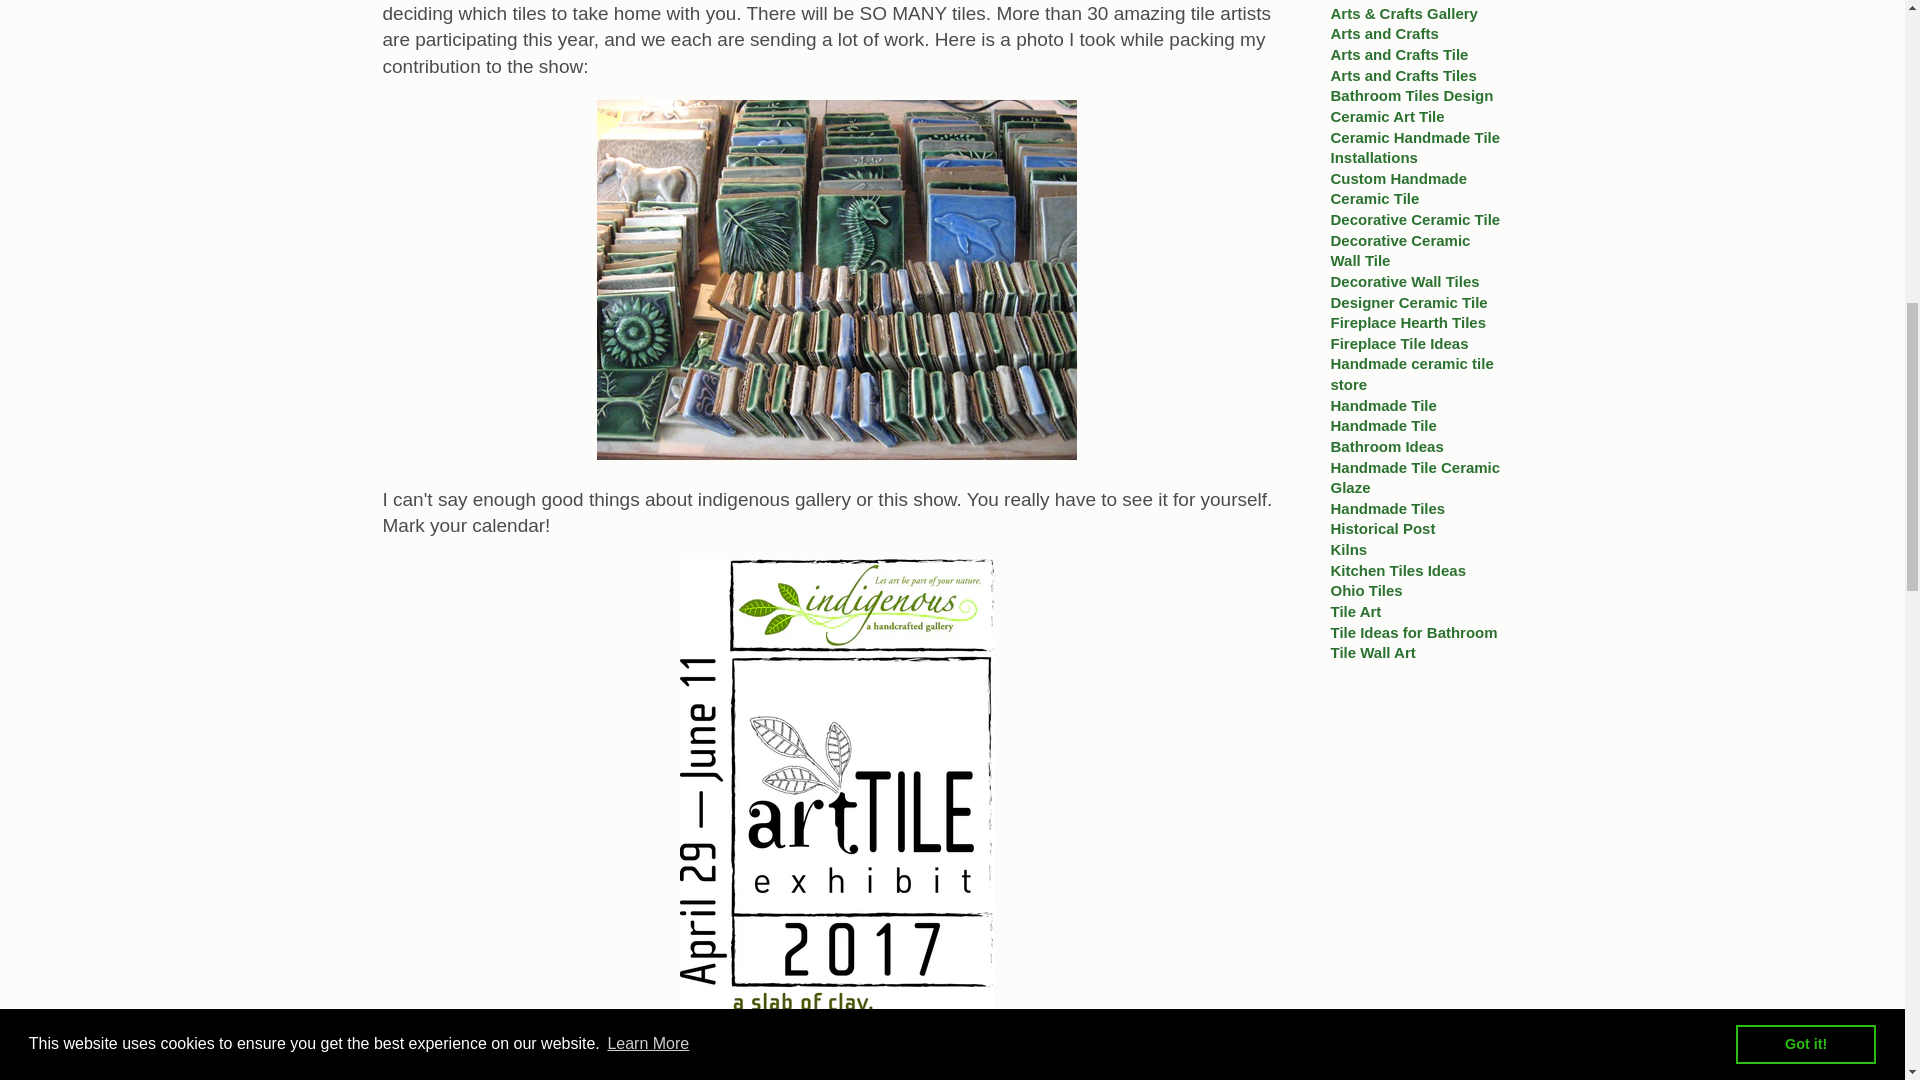 This screenshot has height=1080, width=1920. I want to click on Show articles tagged Arts and Crafts Tiles, so click(1403, 75).